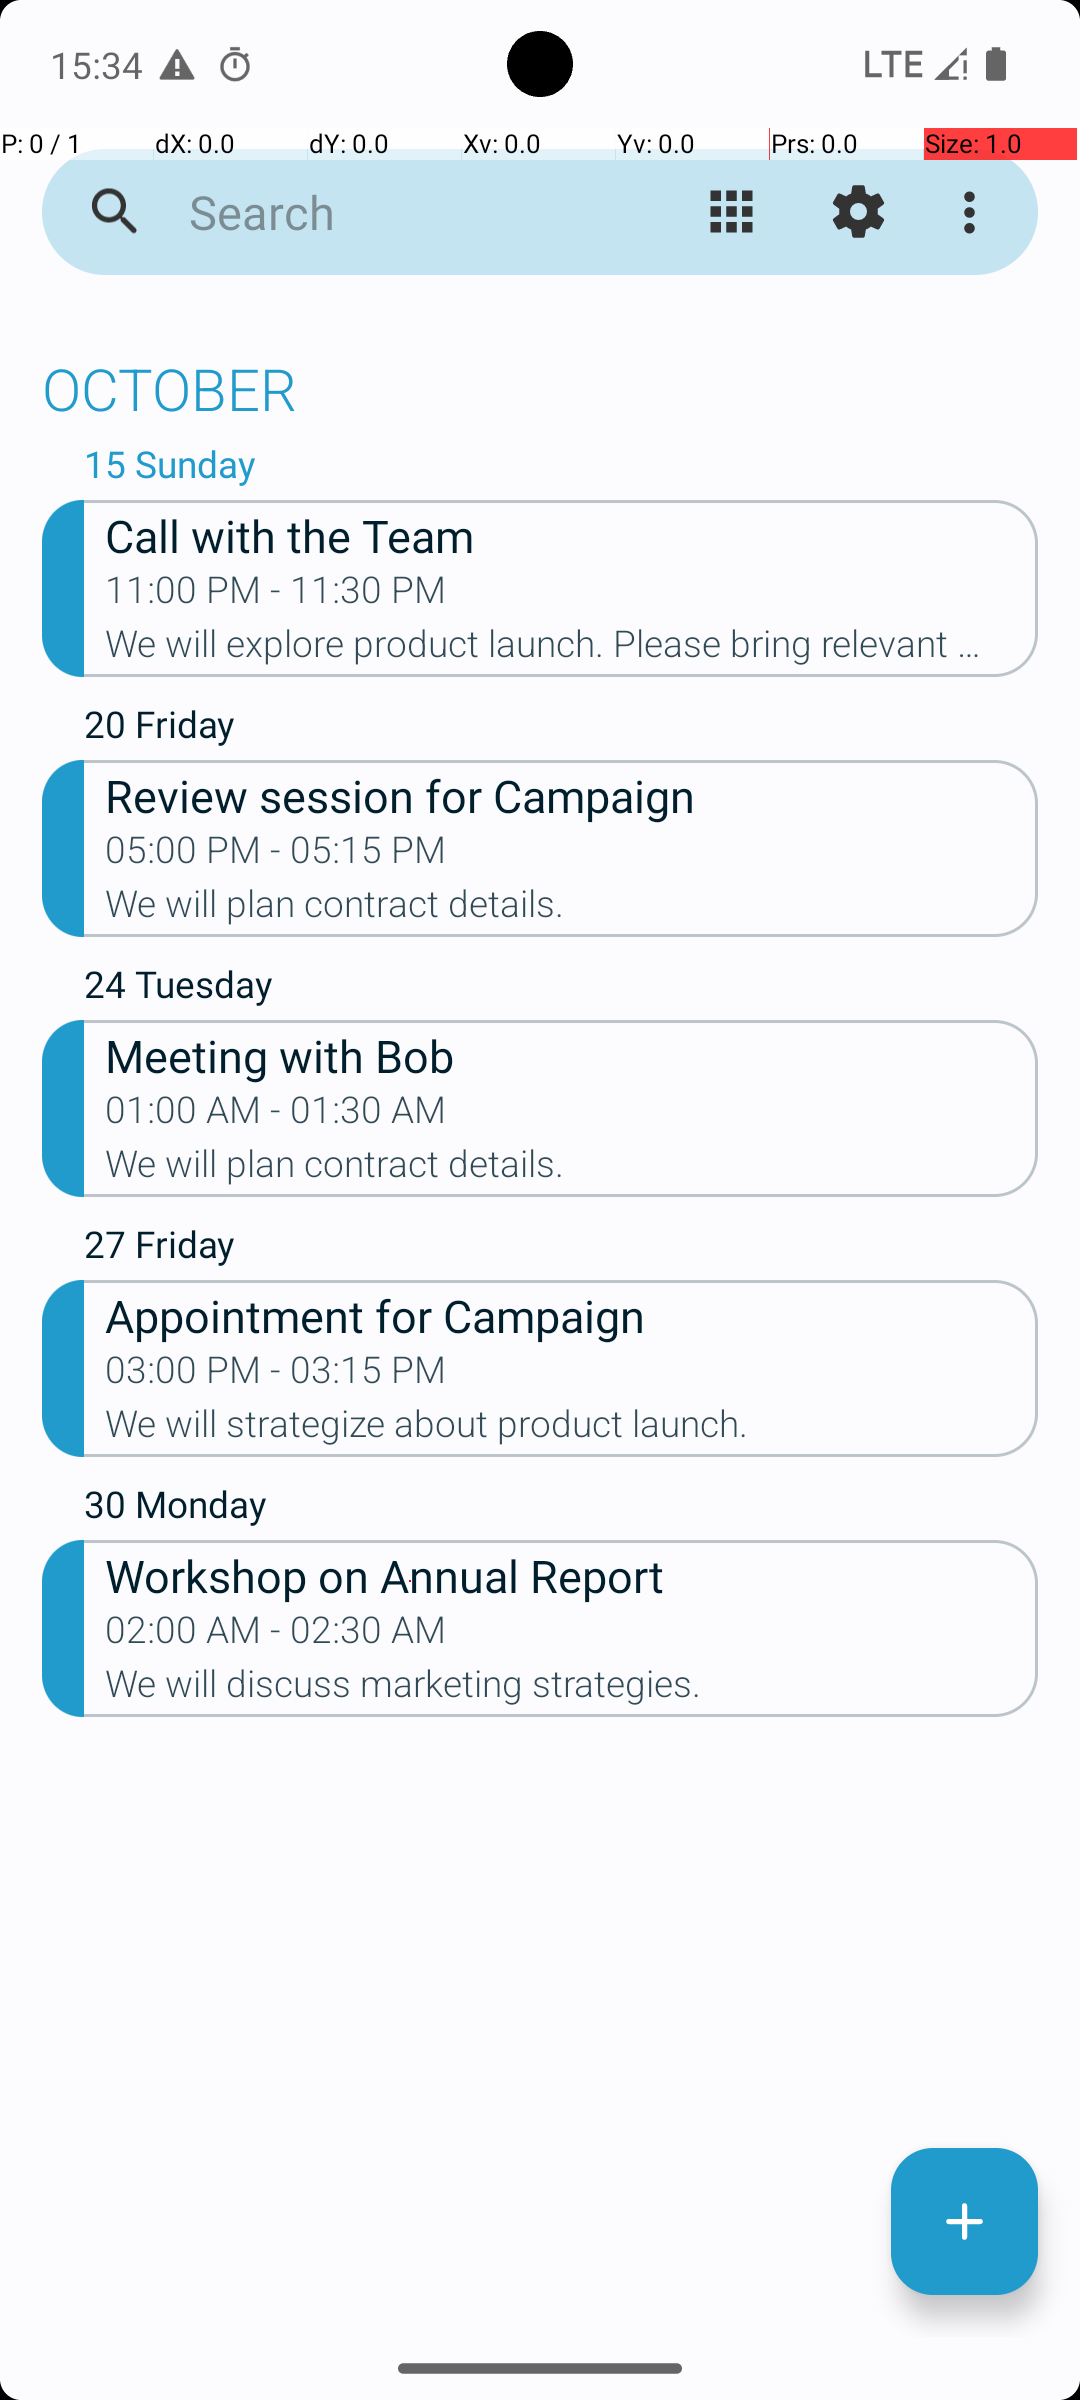 The height and width of the screenshot is (2400, 1080). Describe the element at coordinates (276, 1636) in the screenshot. I see `02:00 AM - 02:30 AM` at that location.